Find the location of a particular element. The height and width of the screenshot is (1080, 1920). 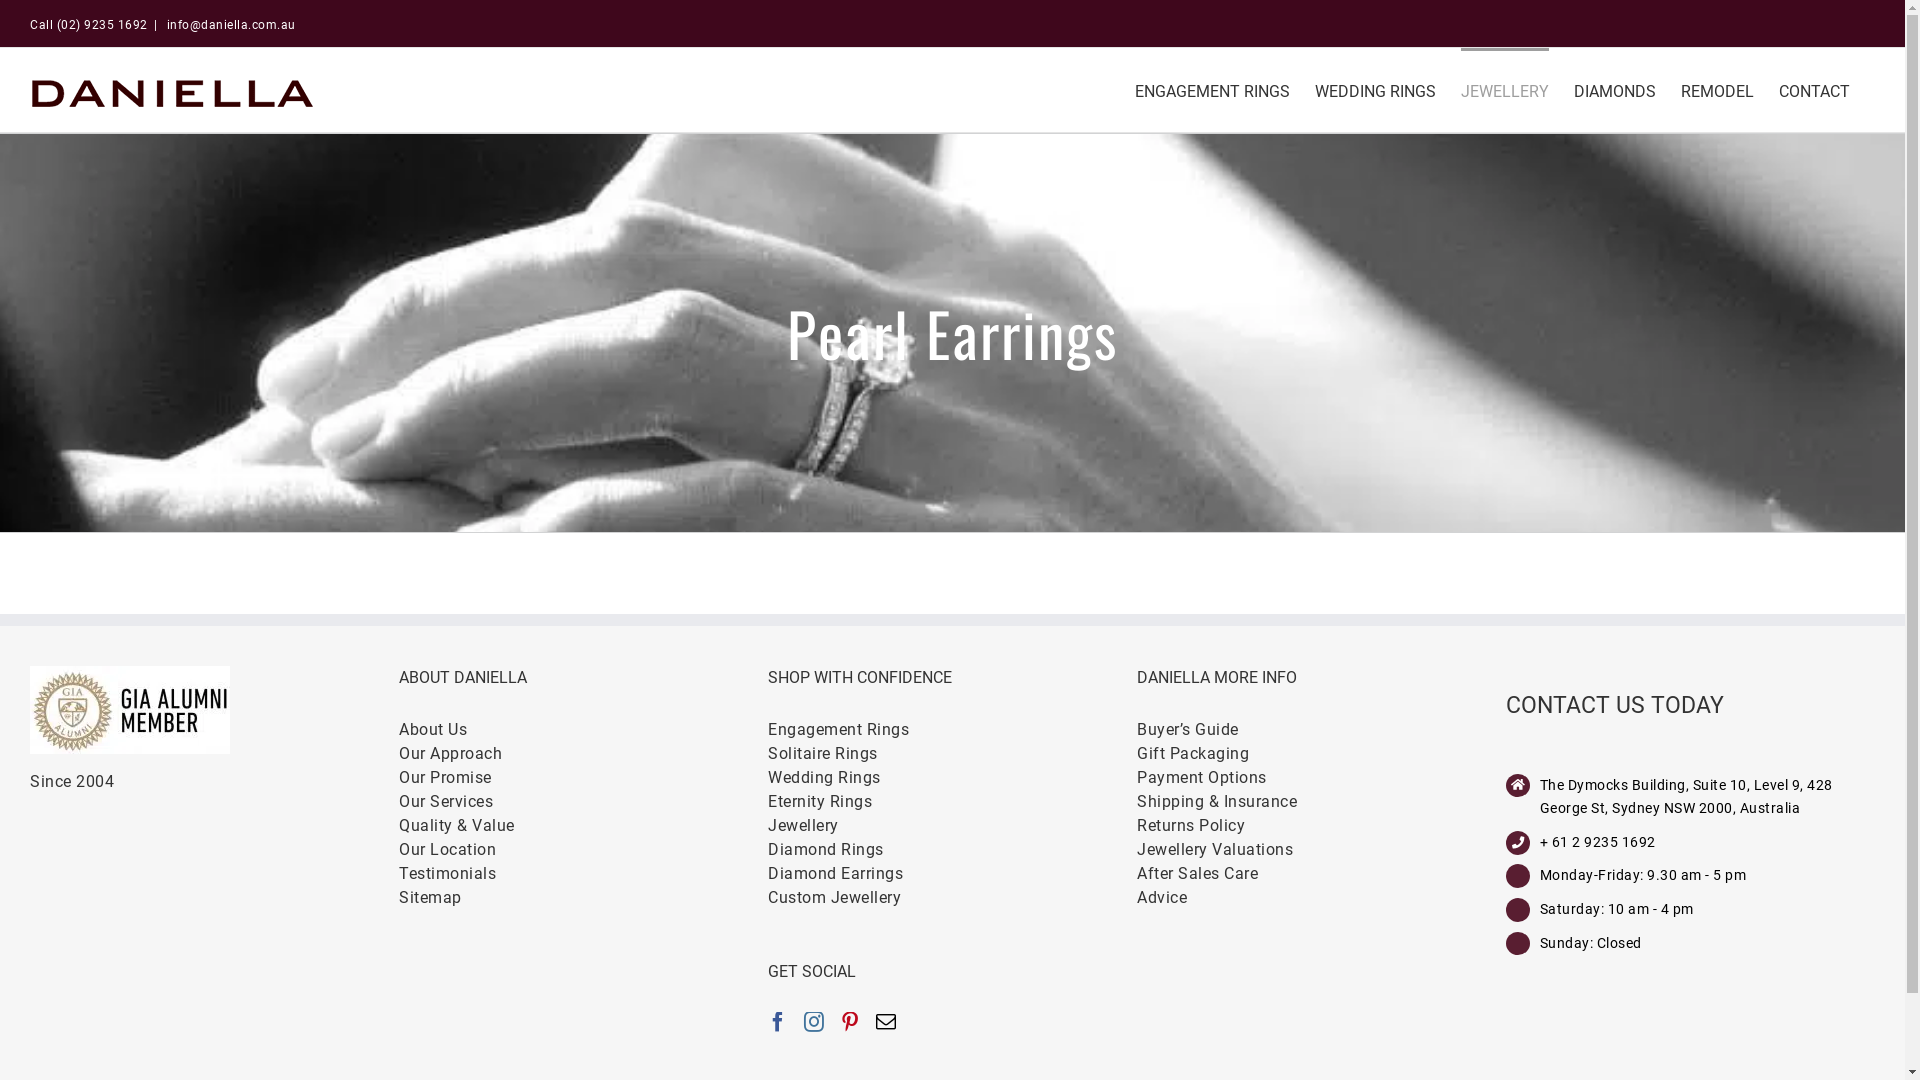

REMODEL is located at coordinates (1718, 90).